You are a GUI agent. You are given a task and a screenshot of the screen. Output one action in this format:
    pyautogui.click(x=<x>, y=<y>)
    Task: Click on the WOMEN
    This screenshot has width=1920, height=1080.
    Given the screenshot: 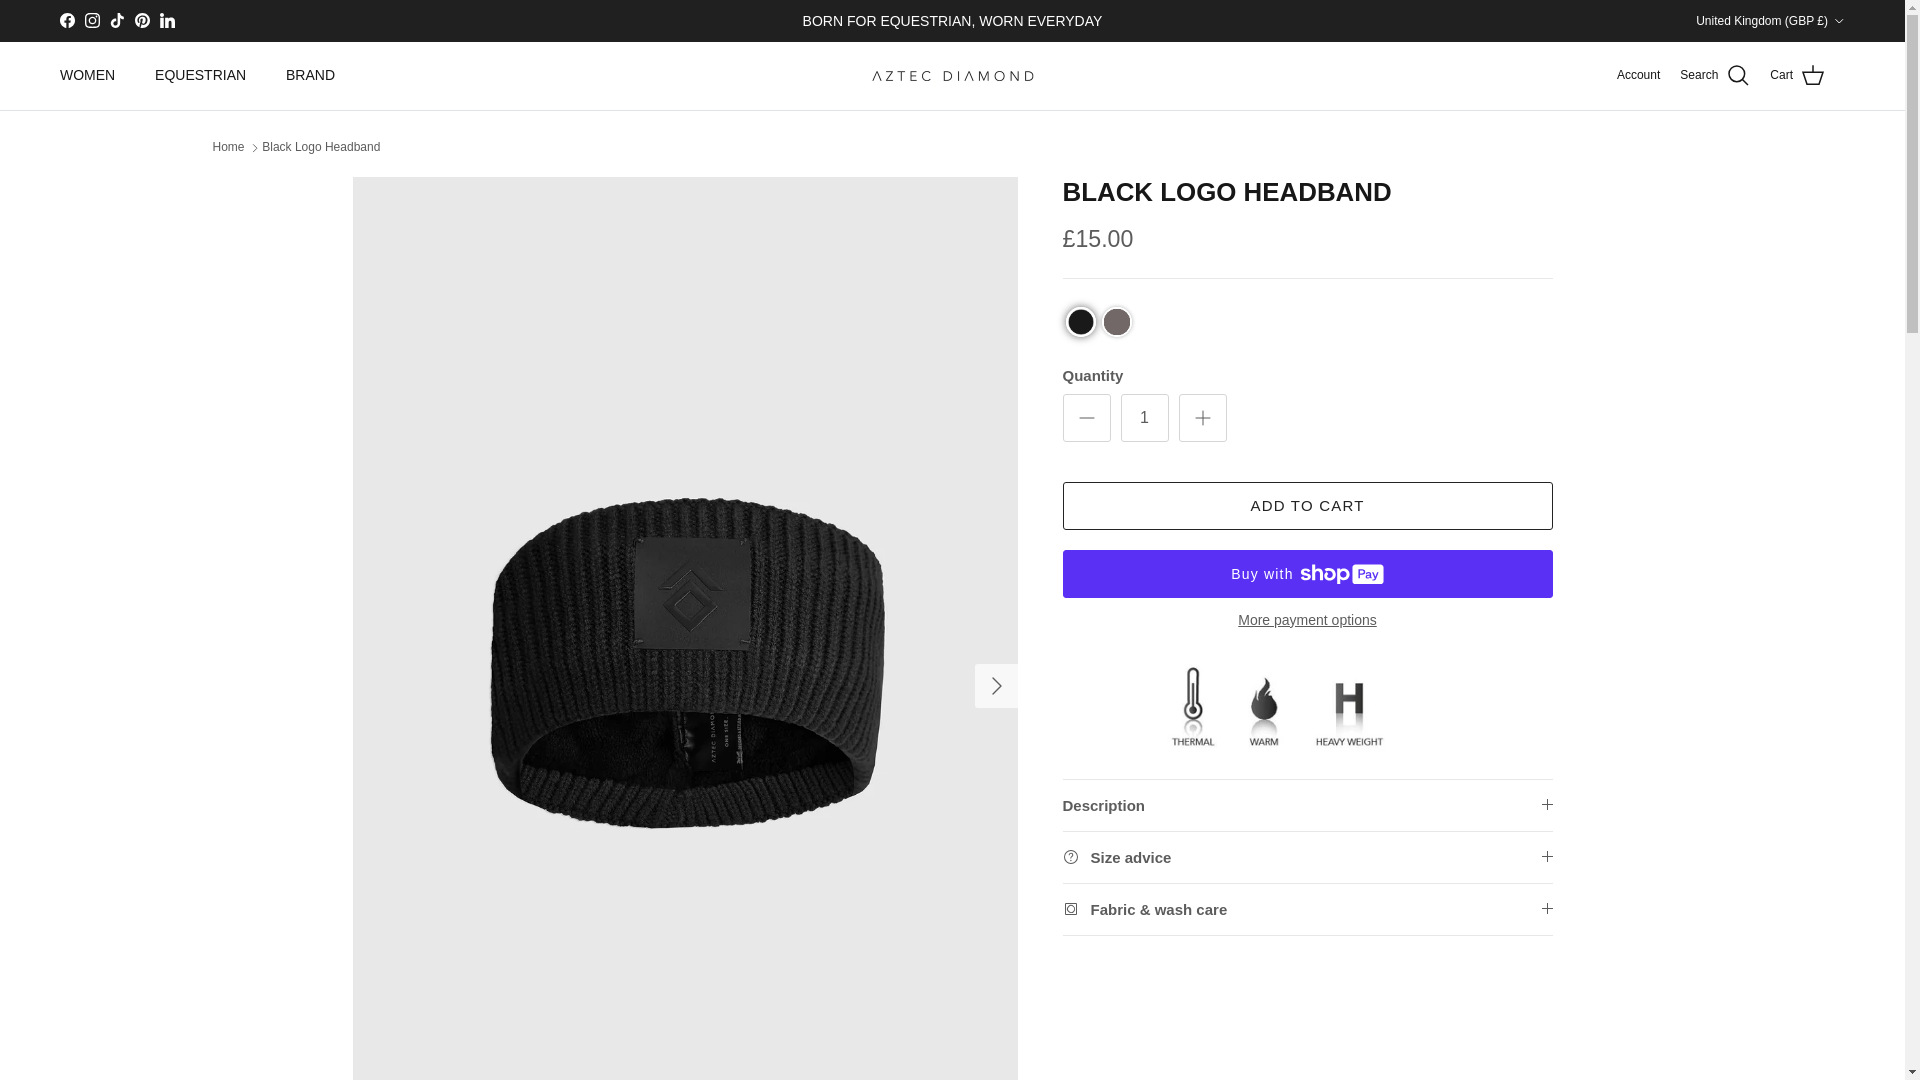 What is the action you would take?
    pyautogui.click(x=87, y=76)
    